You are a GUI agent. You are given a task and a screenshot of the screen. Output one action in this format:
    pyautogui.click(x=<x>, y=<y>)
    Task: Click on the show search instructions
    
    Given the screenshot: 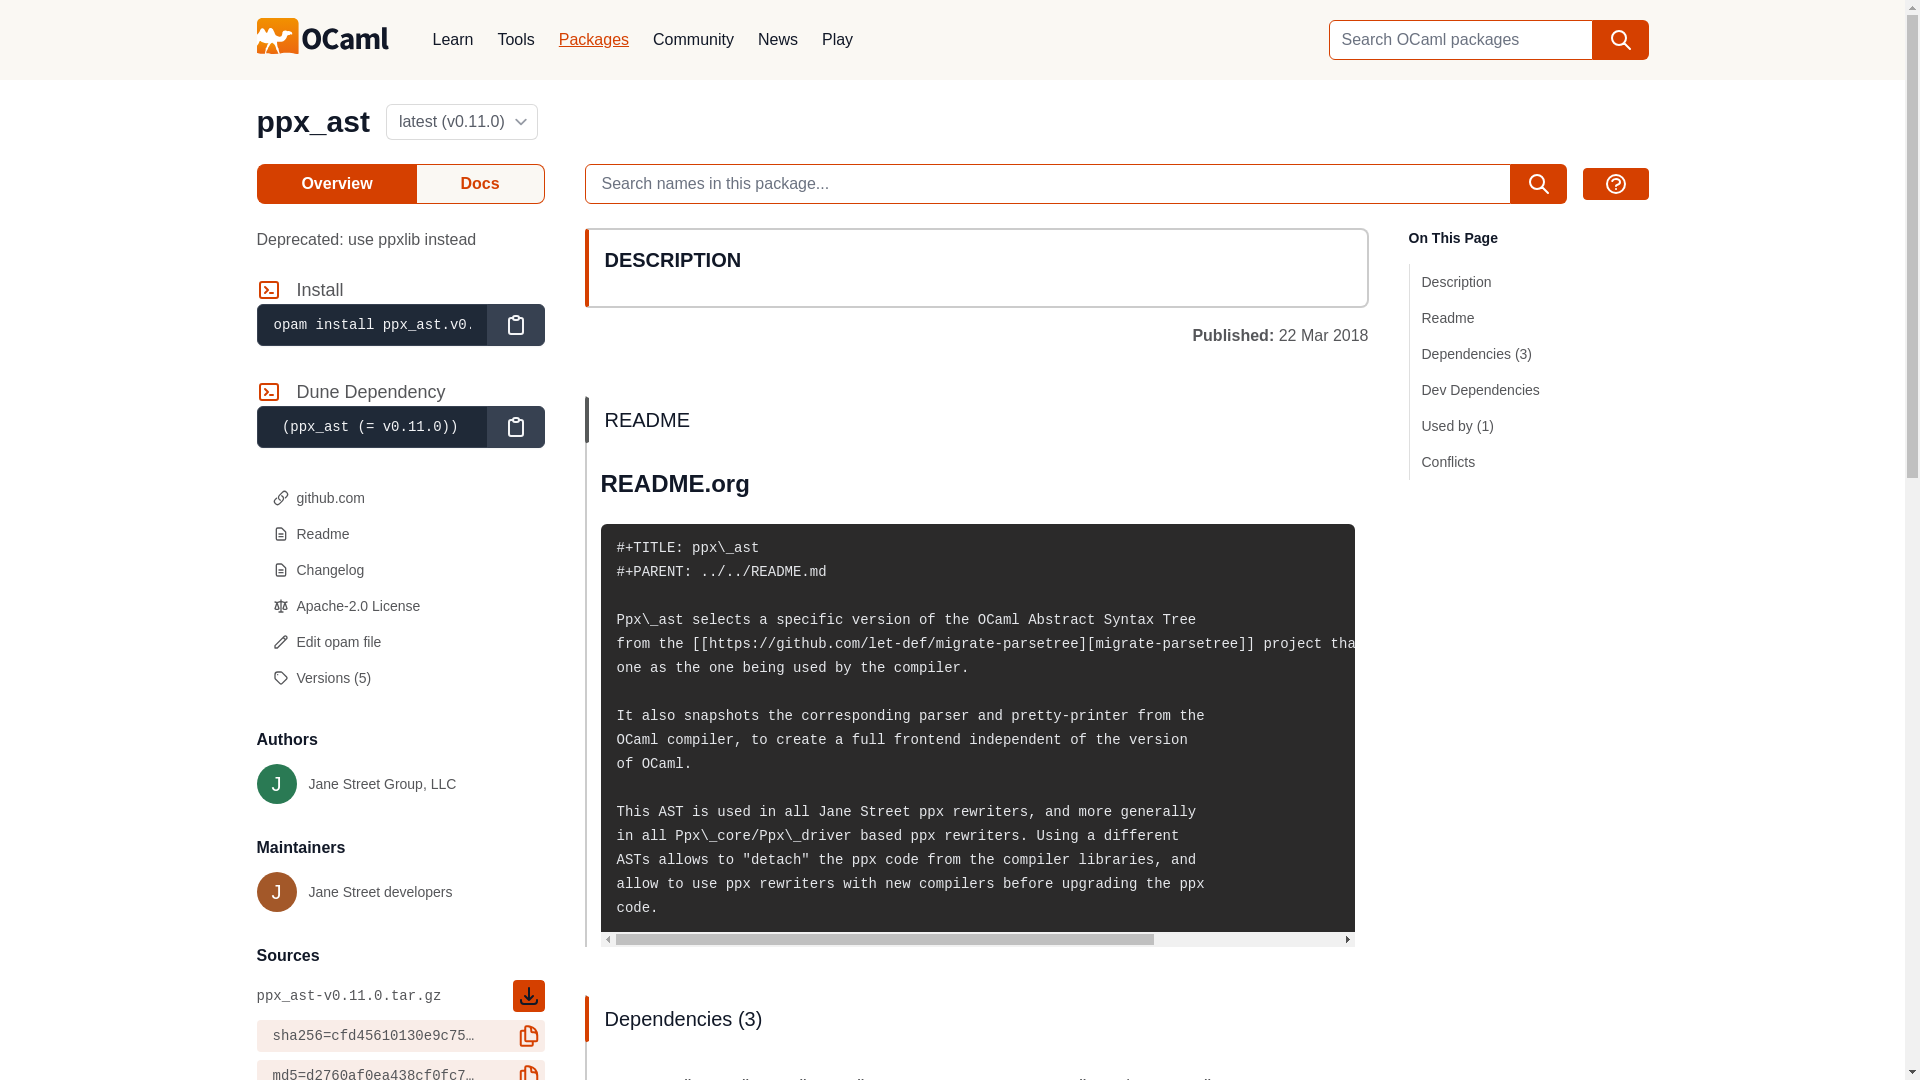 What is the action you would take?
    pyautogui.click(x=514, y=324)
    